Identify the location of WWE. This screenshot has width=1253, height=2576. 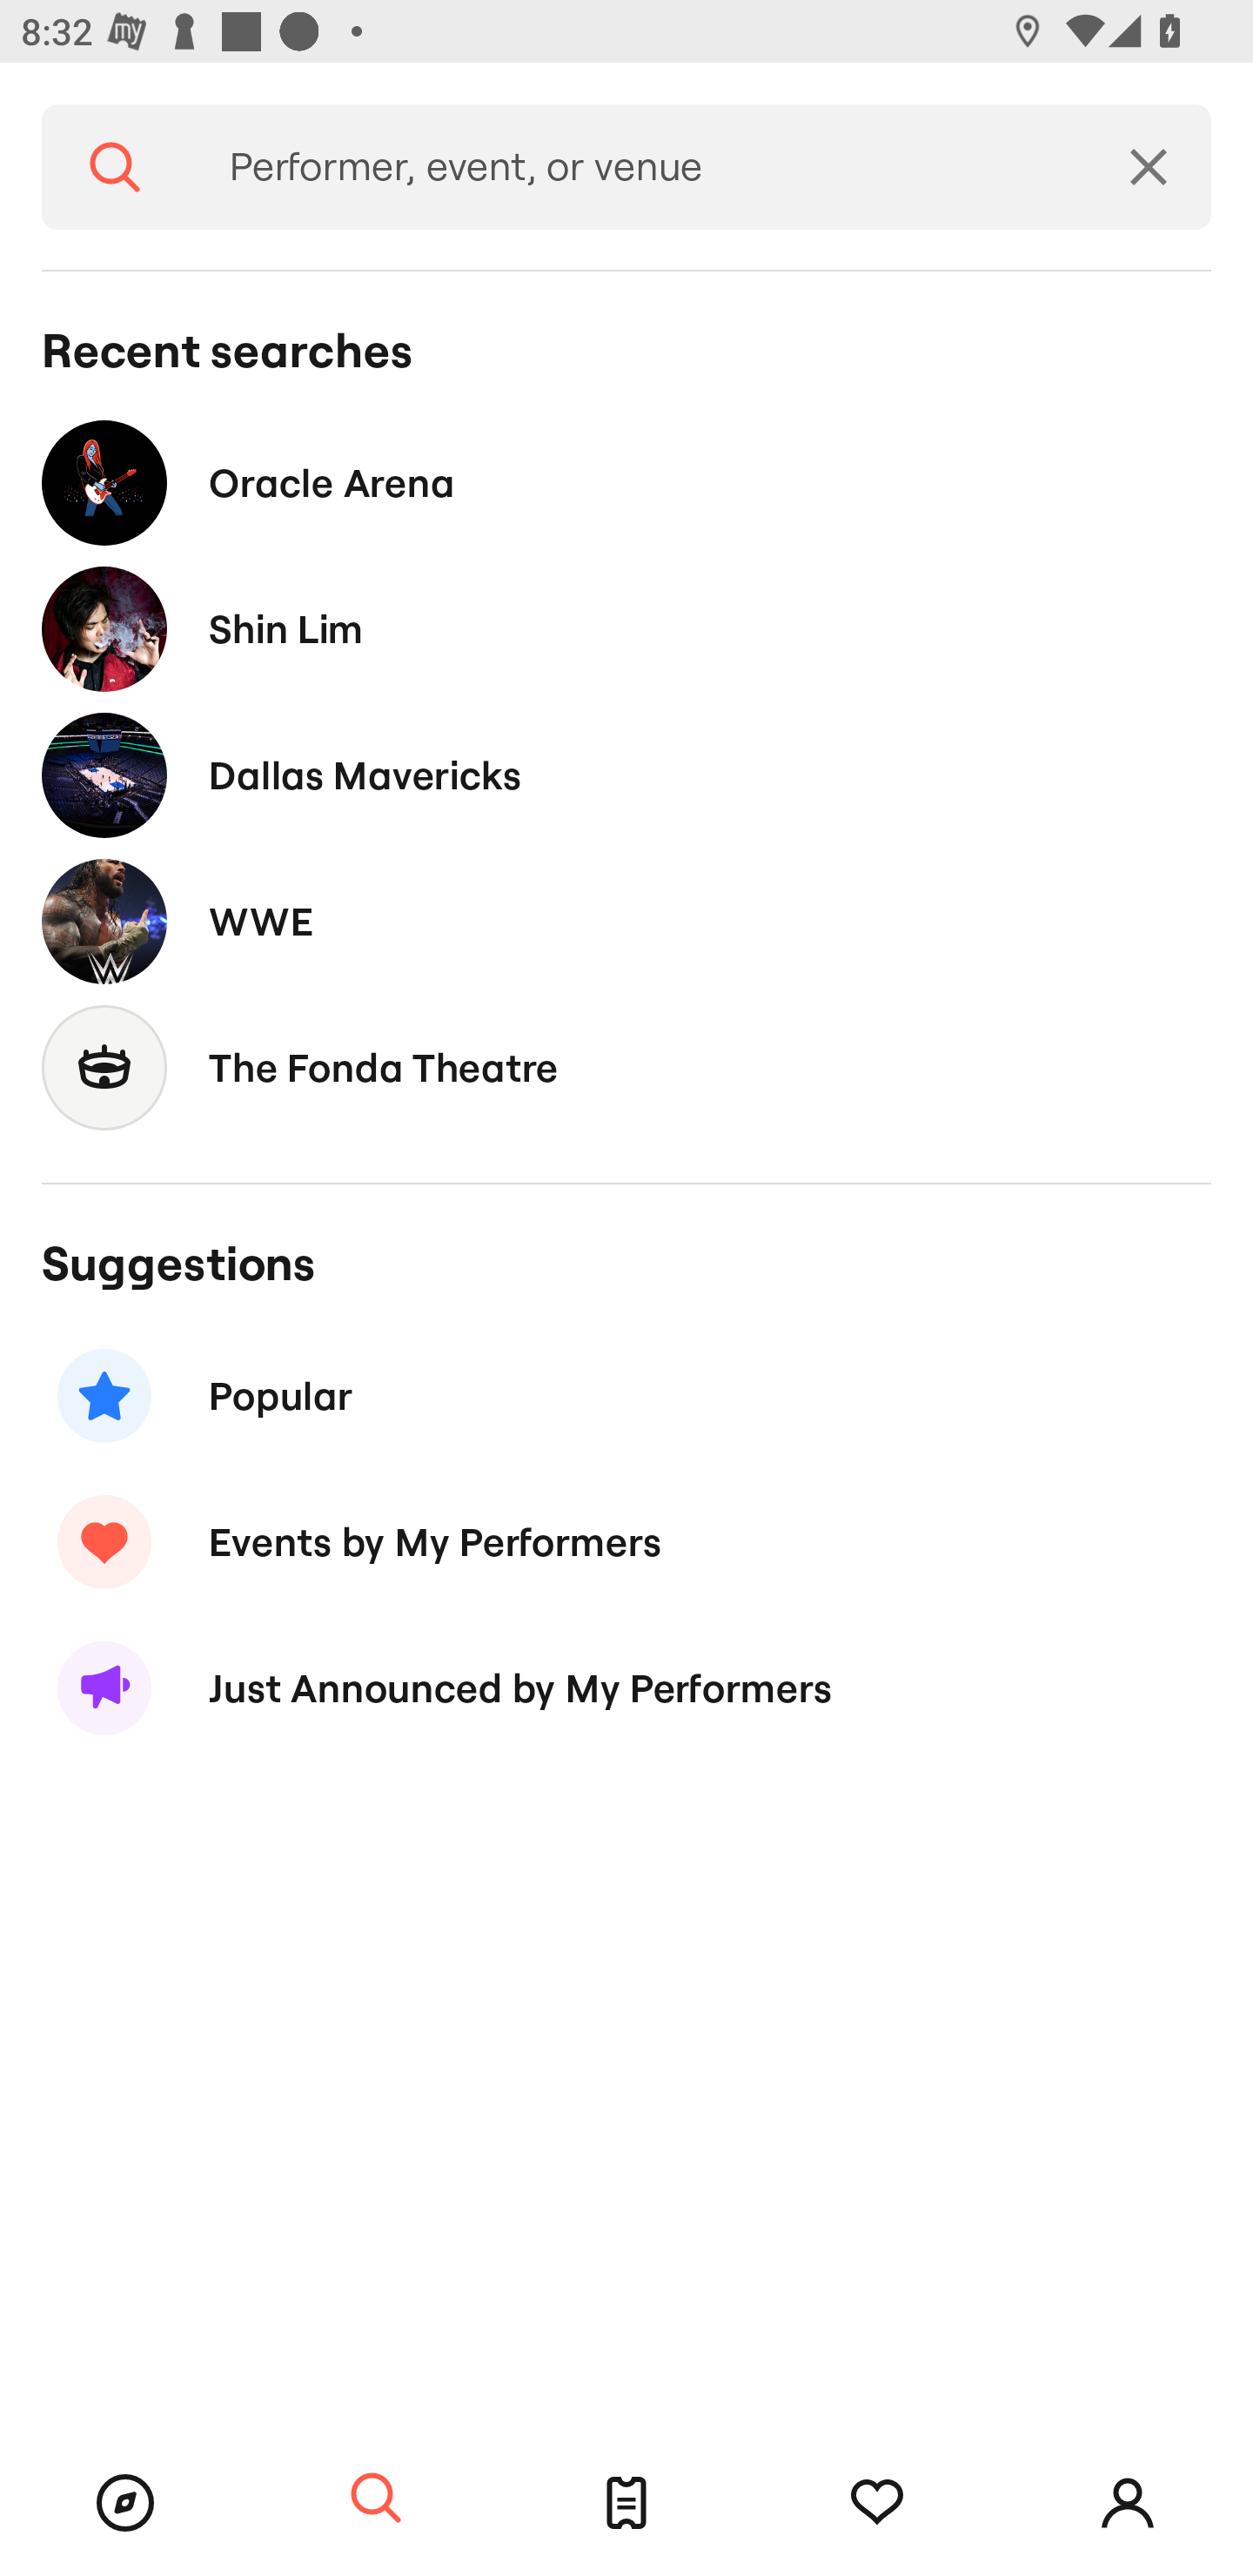
(626, 921).